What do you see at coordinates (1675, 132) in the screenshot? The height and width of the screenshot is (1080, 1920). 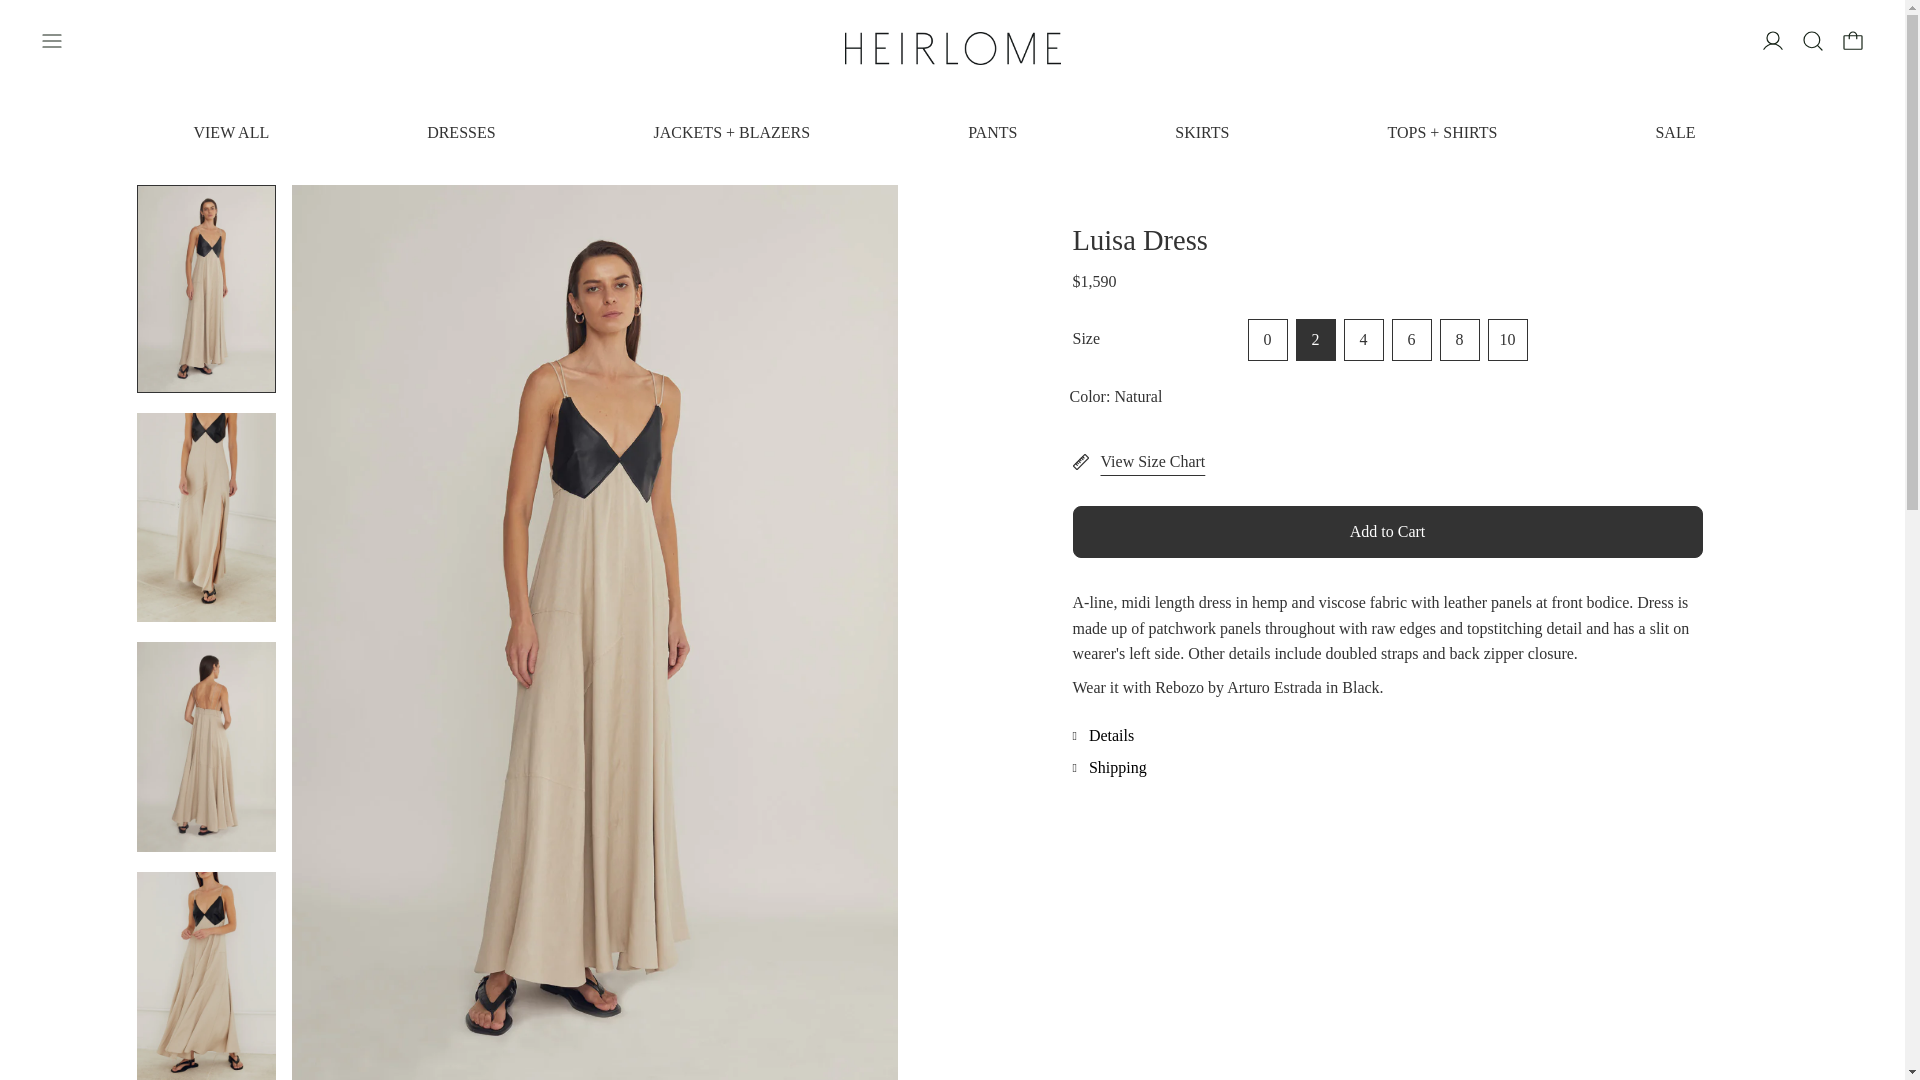 I see `SALE` at bounding box center [1675, 132].